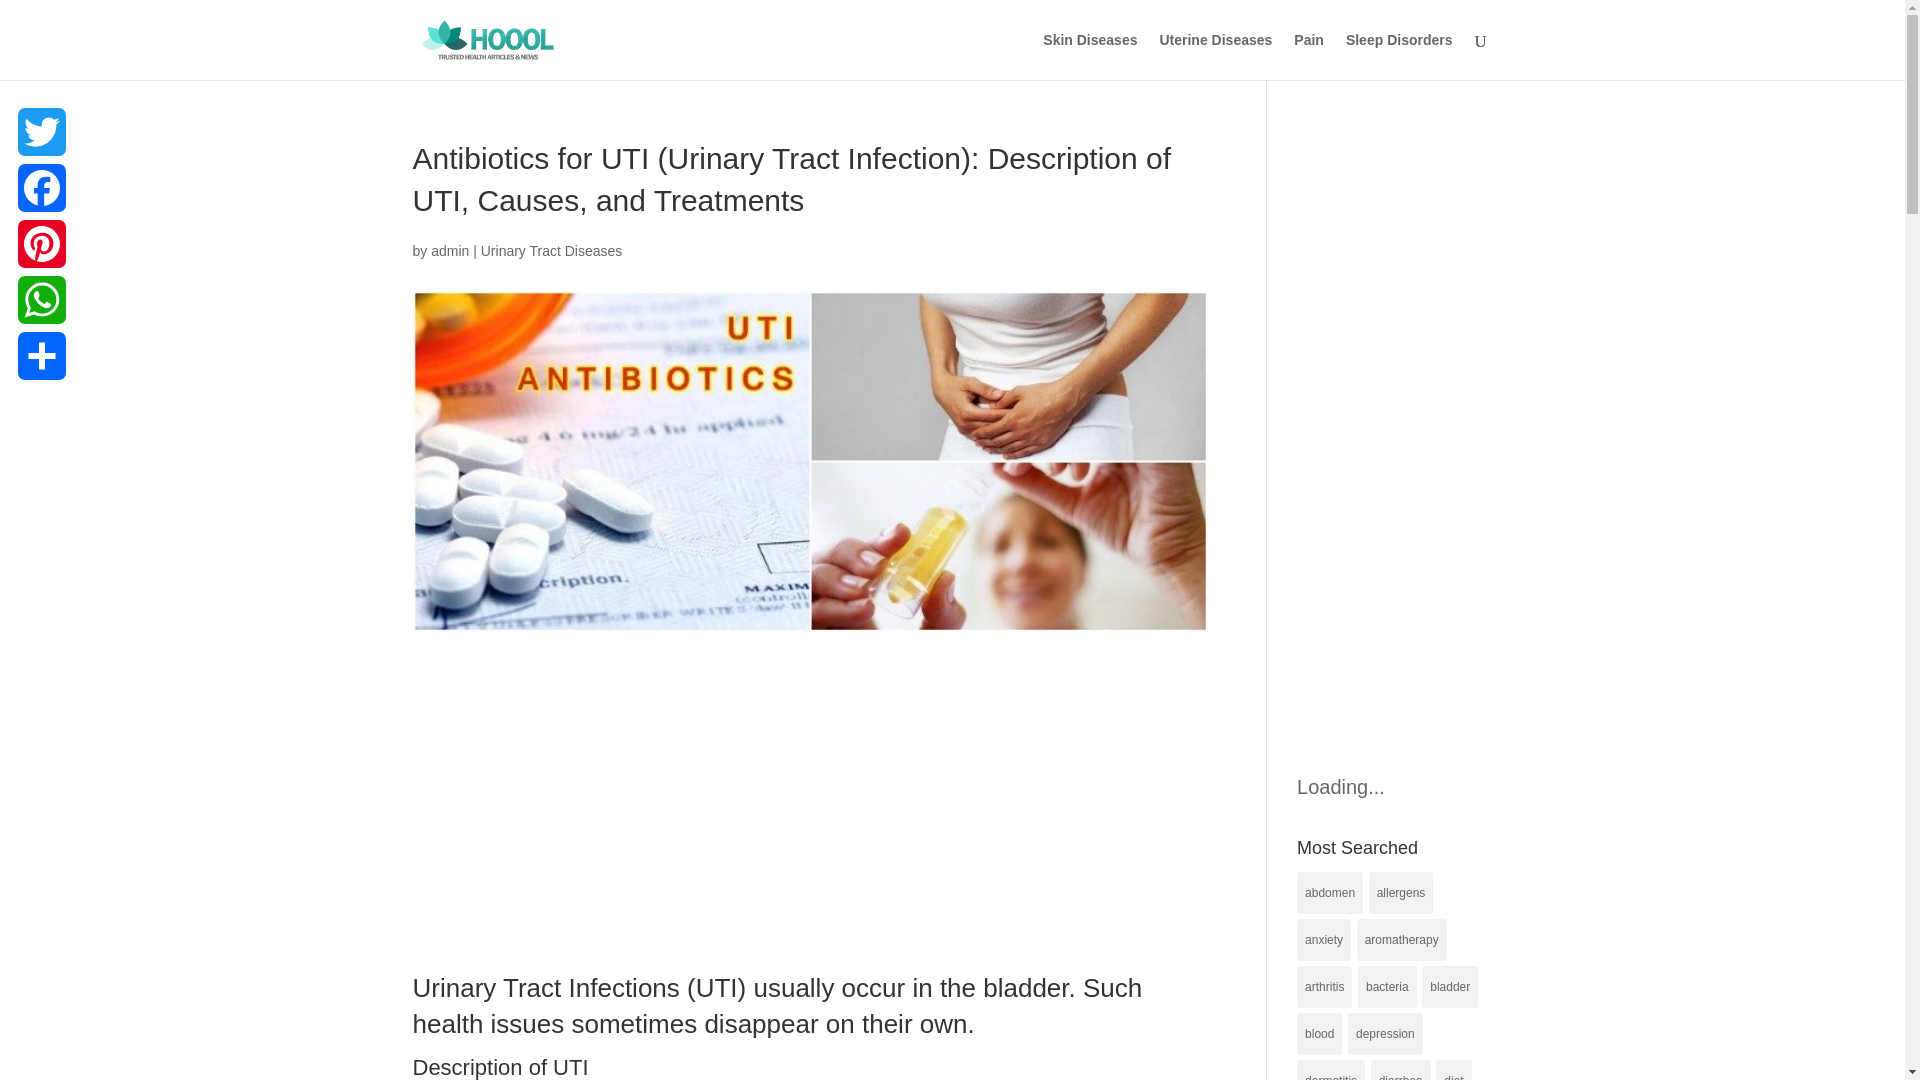 Image resolution: width=1920 pixels, height=1080 pixels. Describe the element at coordinates (41, 188) in the screenshot. I see `Facebook` at that location.